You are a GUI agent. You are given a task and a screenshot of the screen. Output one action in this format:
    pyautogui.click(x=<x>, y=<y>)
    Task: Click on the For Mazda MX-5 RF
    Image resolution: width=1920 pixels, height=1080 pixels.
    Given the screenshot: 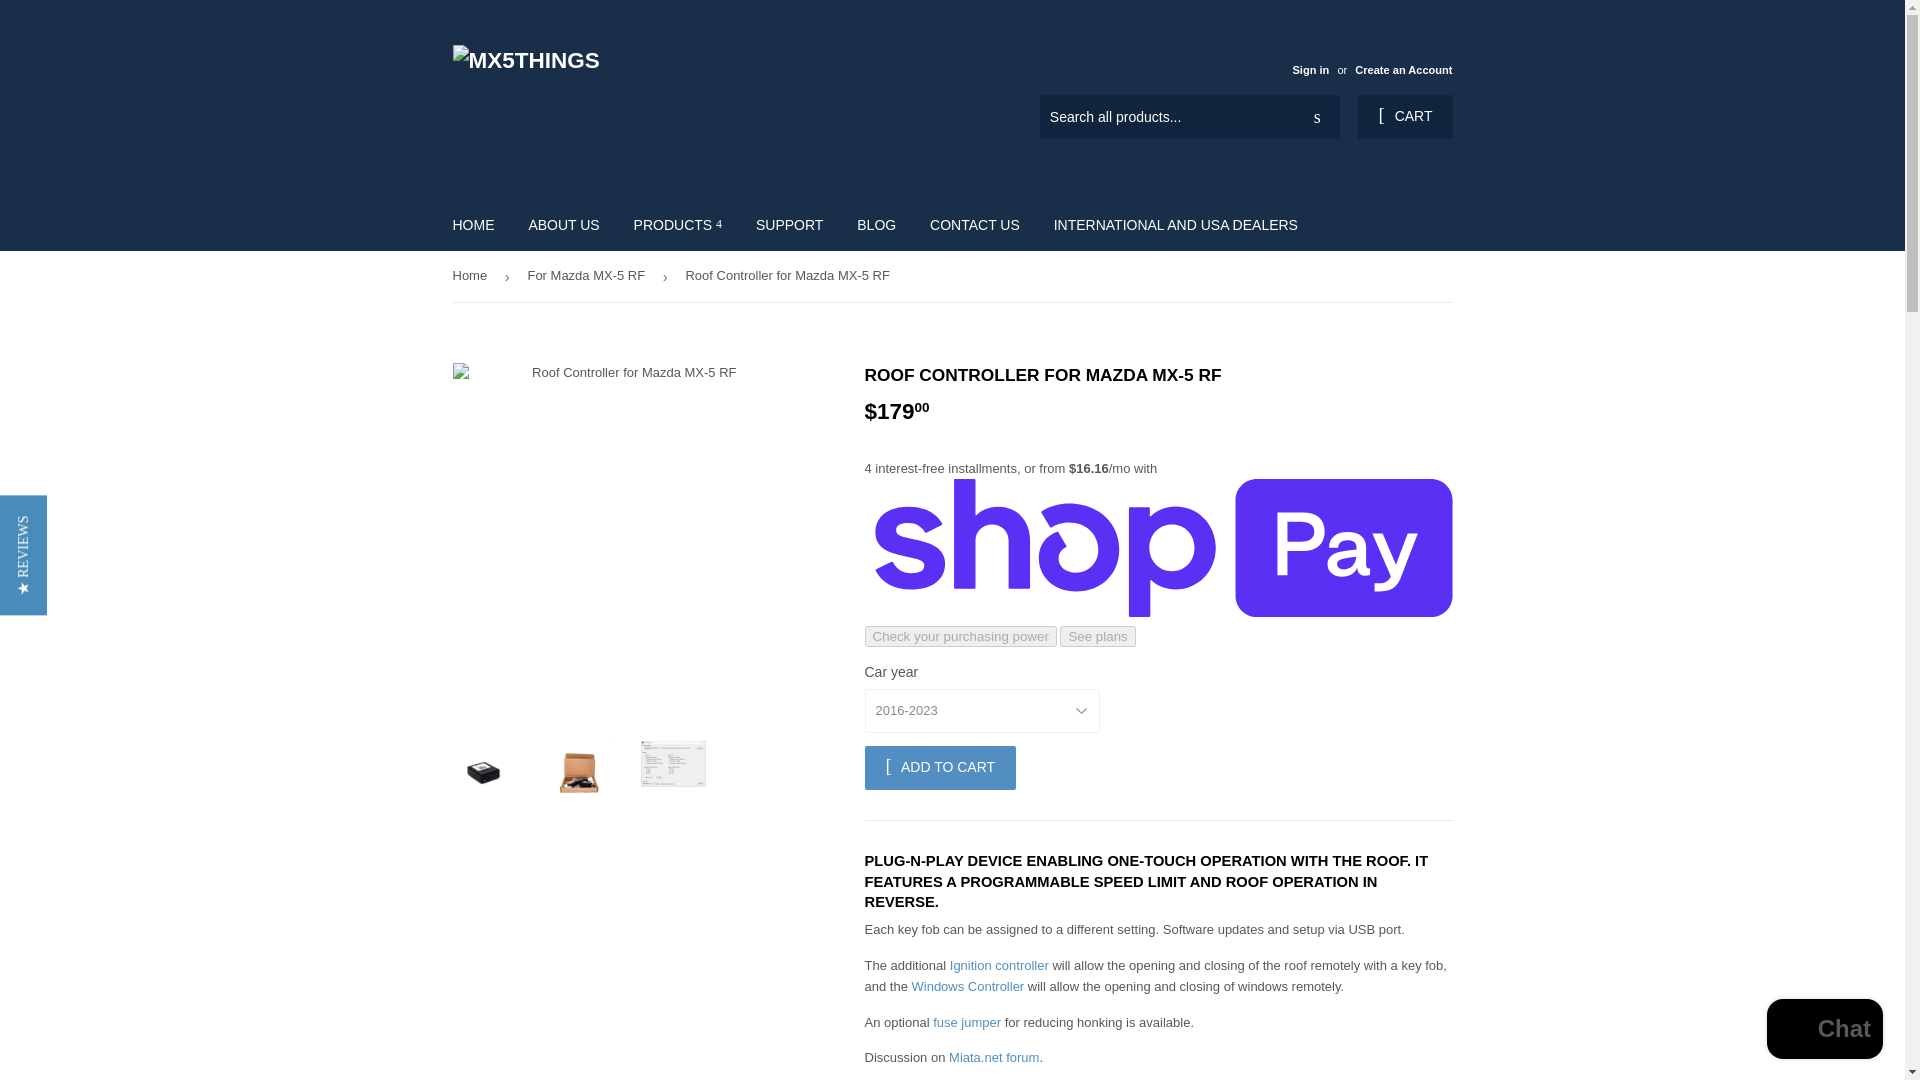 What is the action you would take?
    pyautogui.click(x=589, y=276)
    